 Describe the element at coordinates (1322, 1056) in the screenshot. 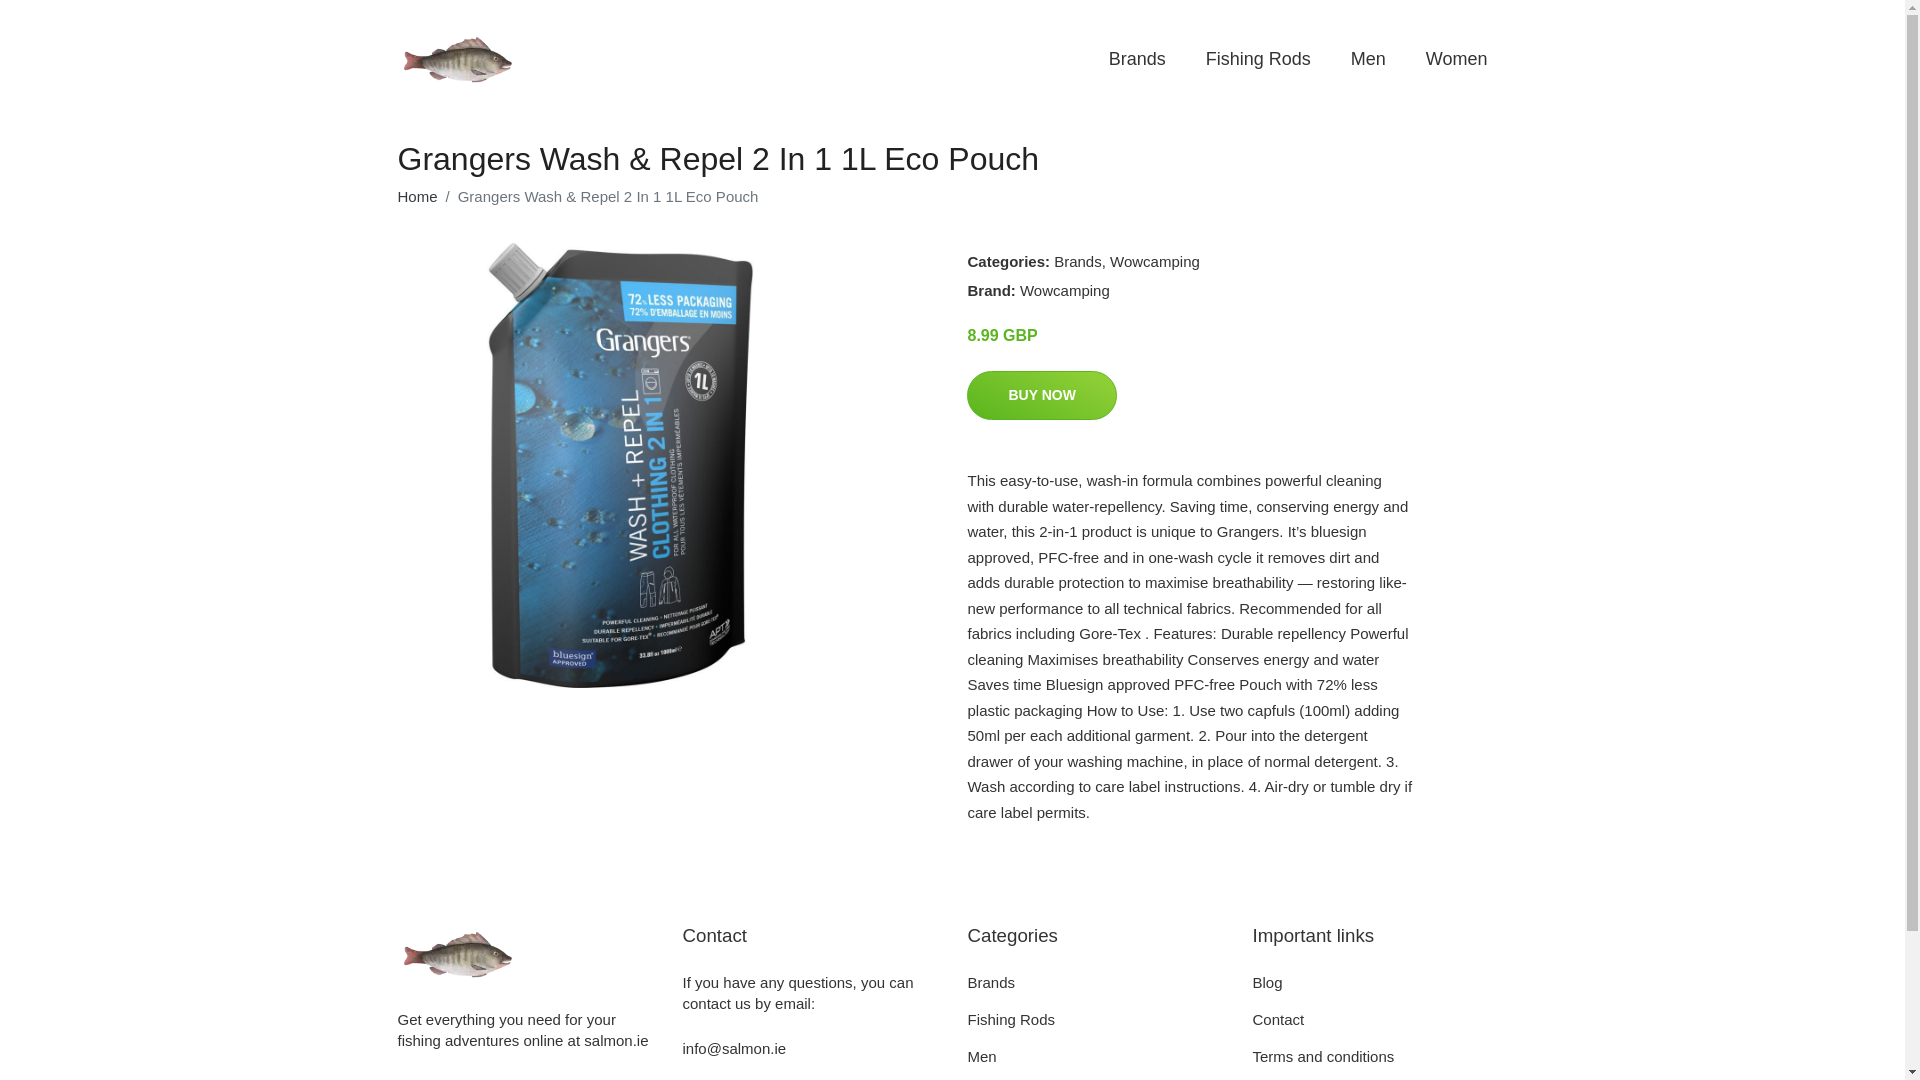

I see `Terms and conditions` at that location.